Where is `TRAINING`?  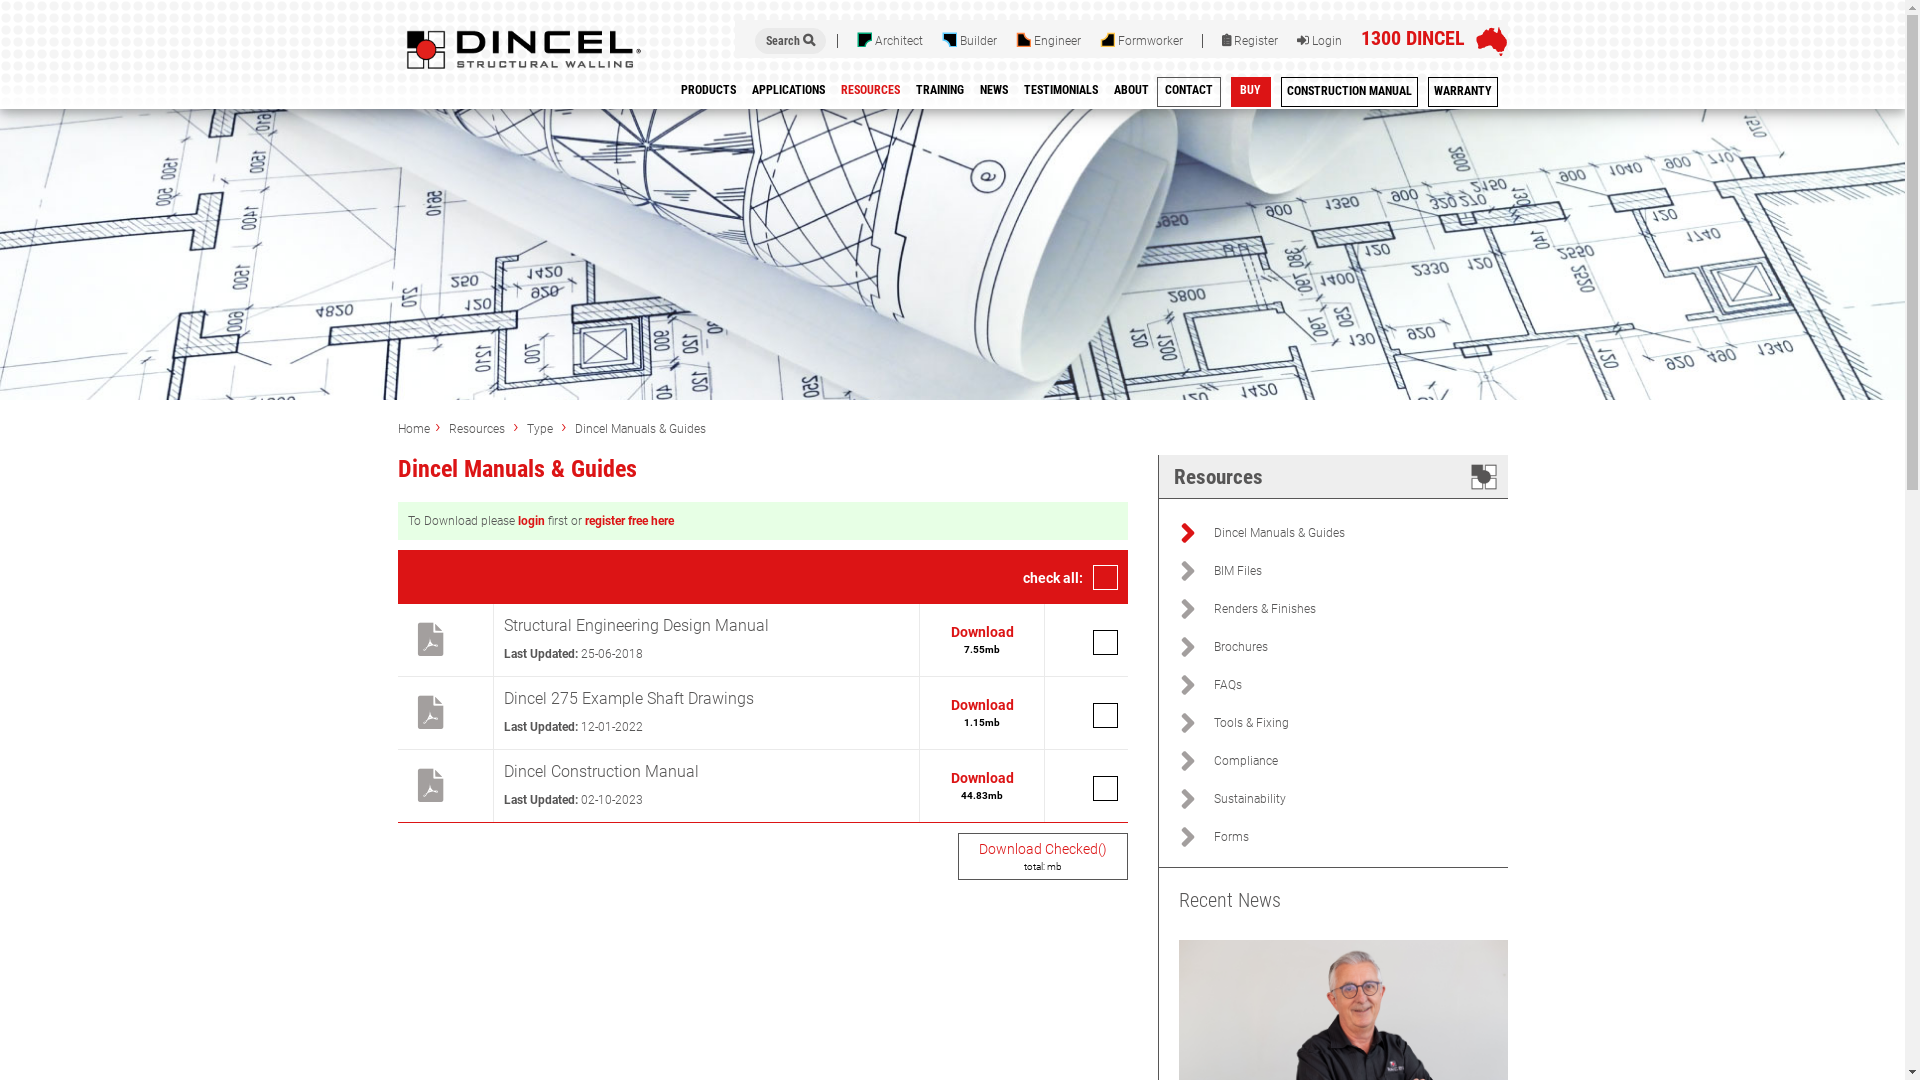
TRAINING is located at coordinates (940, 94).